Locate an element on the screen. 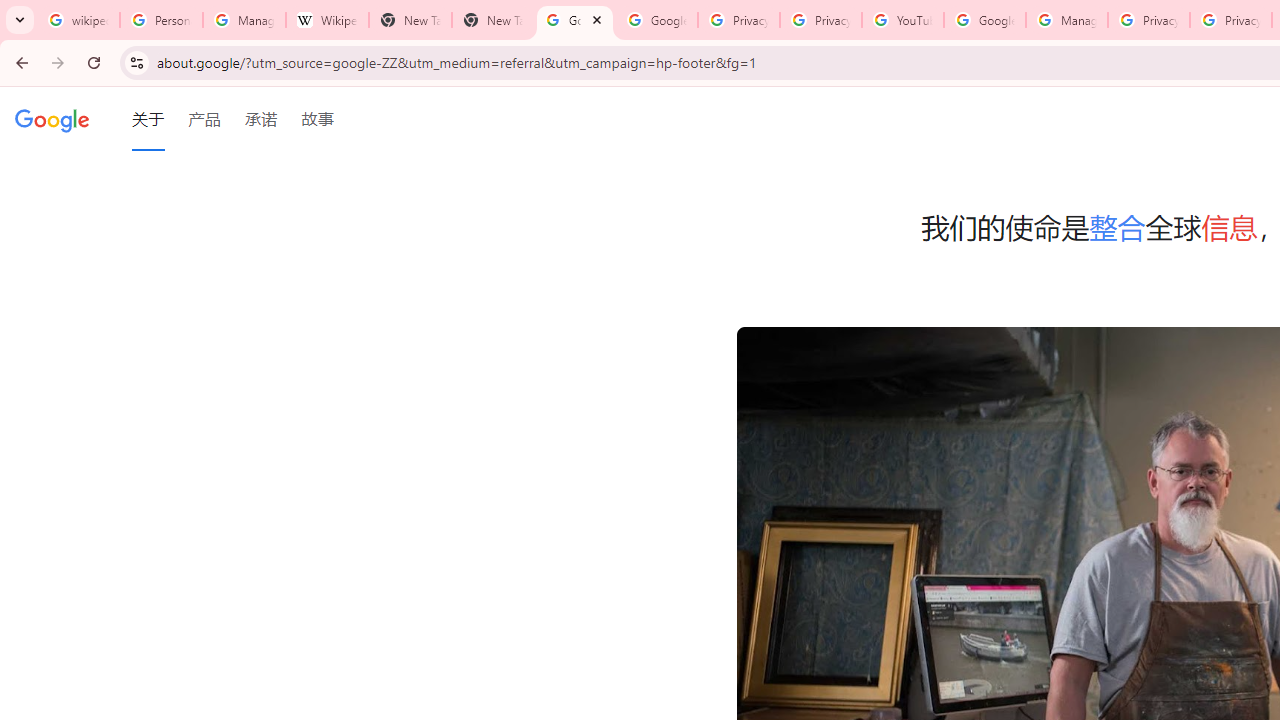 This screenshot has height=720, width=1280. Back is located at coordinates (19, 62).